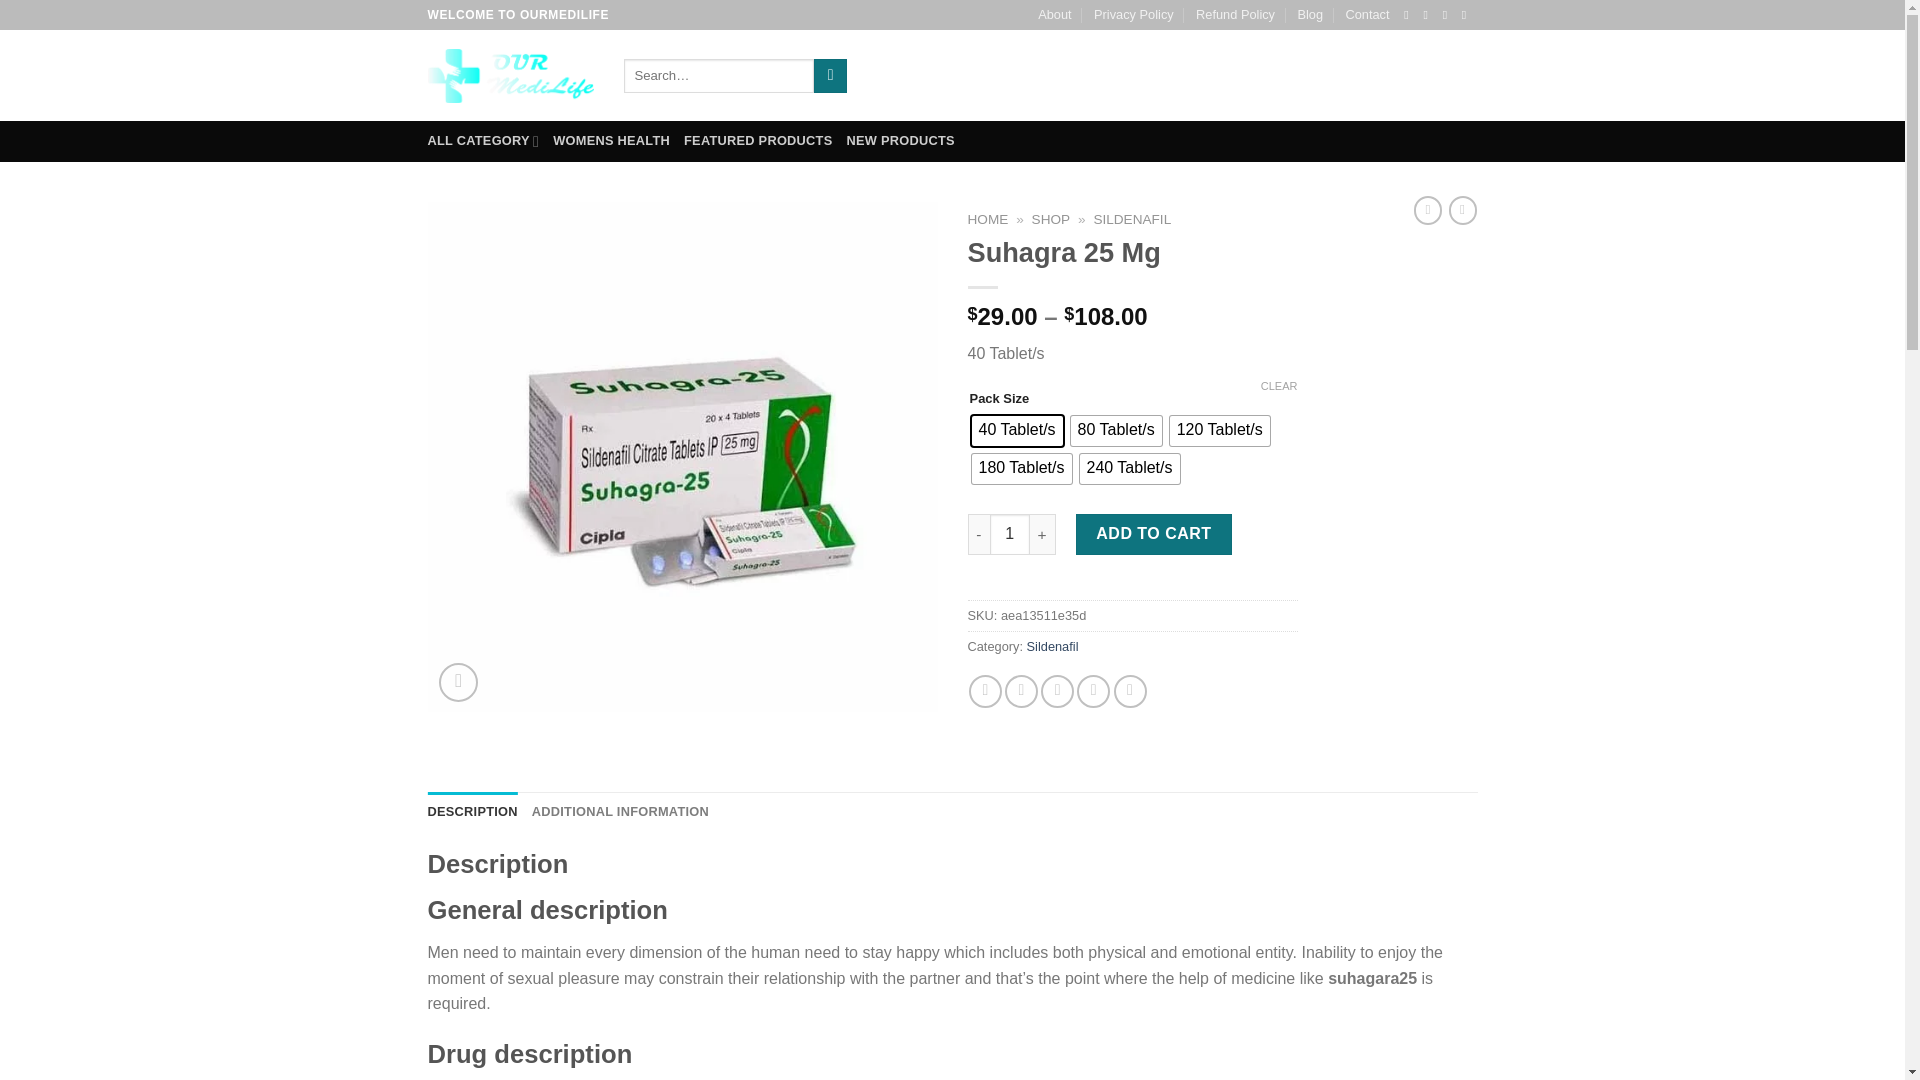 This screenshot has height=1080, width=1920. What do you see at coordinates (978, 534) in the screenshot?
I see `-` at bounding box center [978, 534].